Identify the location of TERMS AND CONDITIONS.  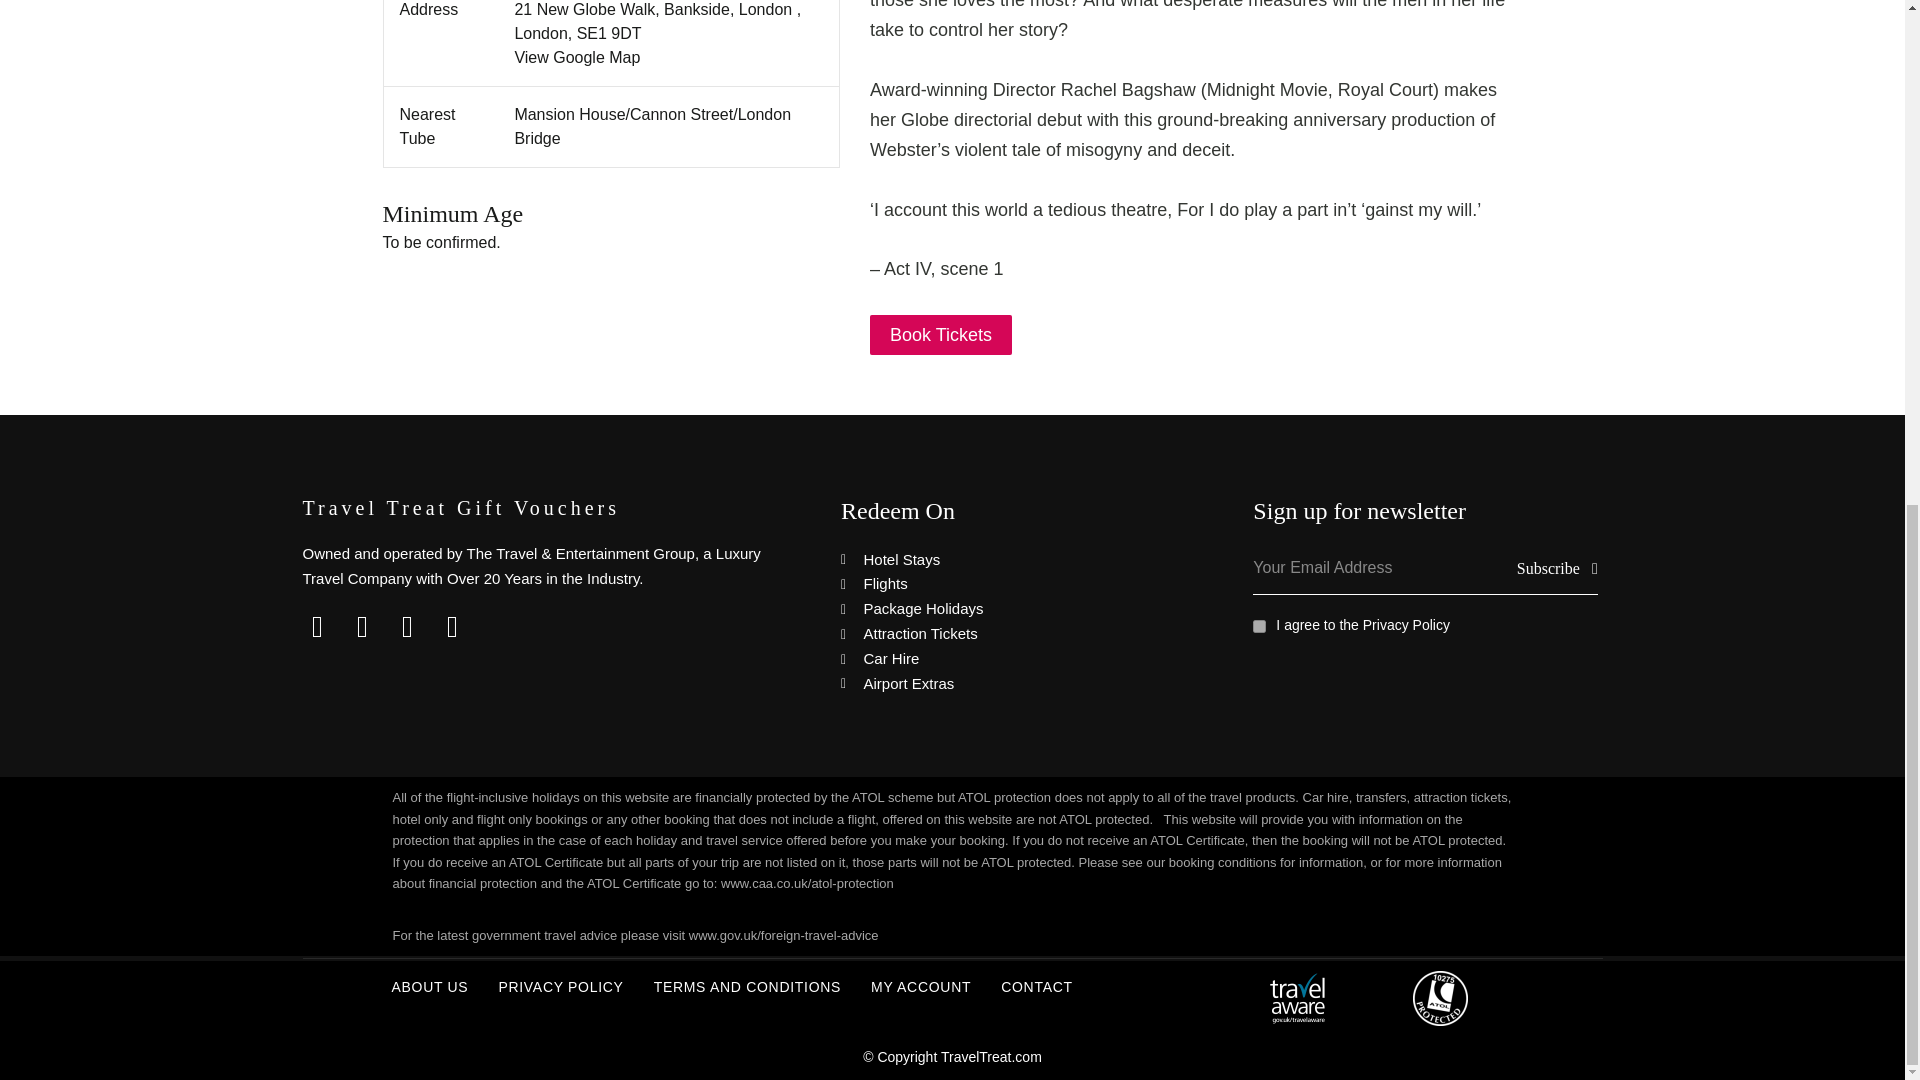
(748, 987).